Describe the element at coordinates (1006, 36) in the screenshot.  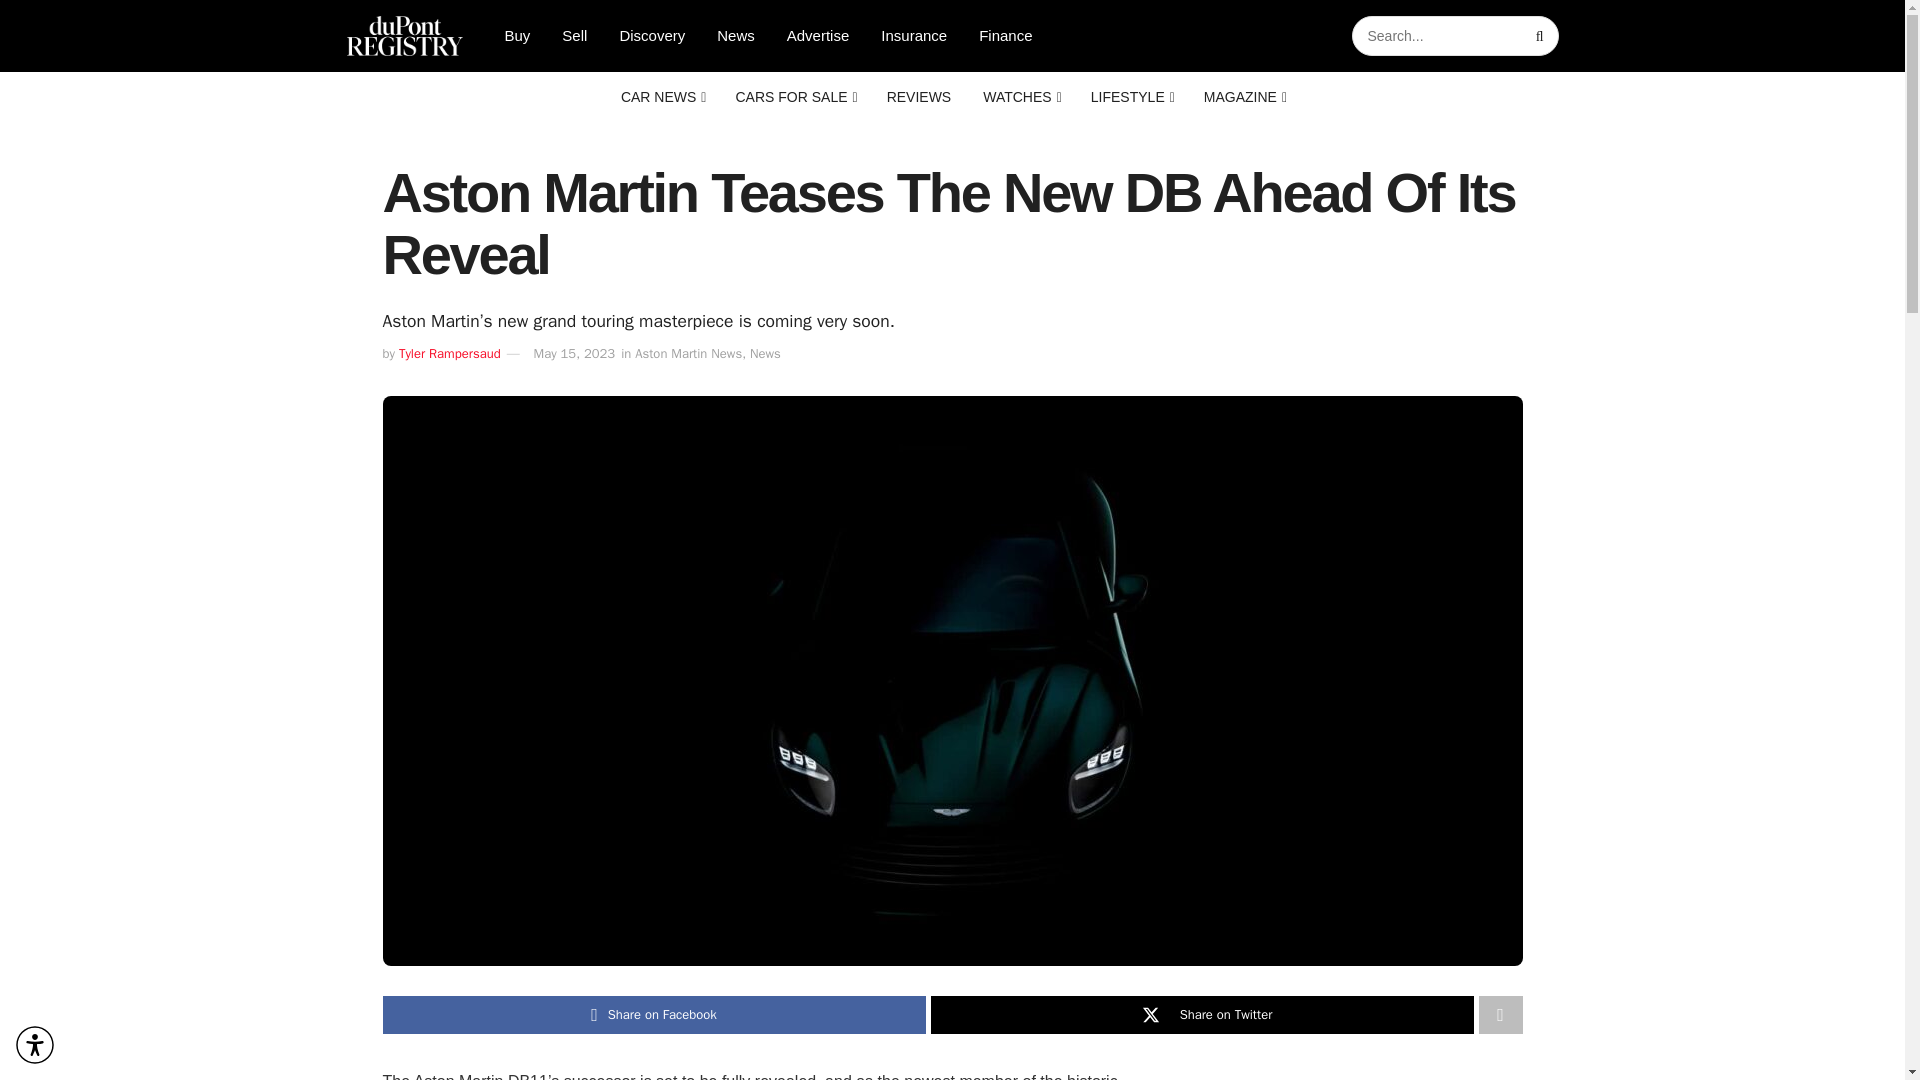
I see `Finance` at that location.